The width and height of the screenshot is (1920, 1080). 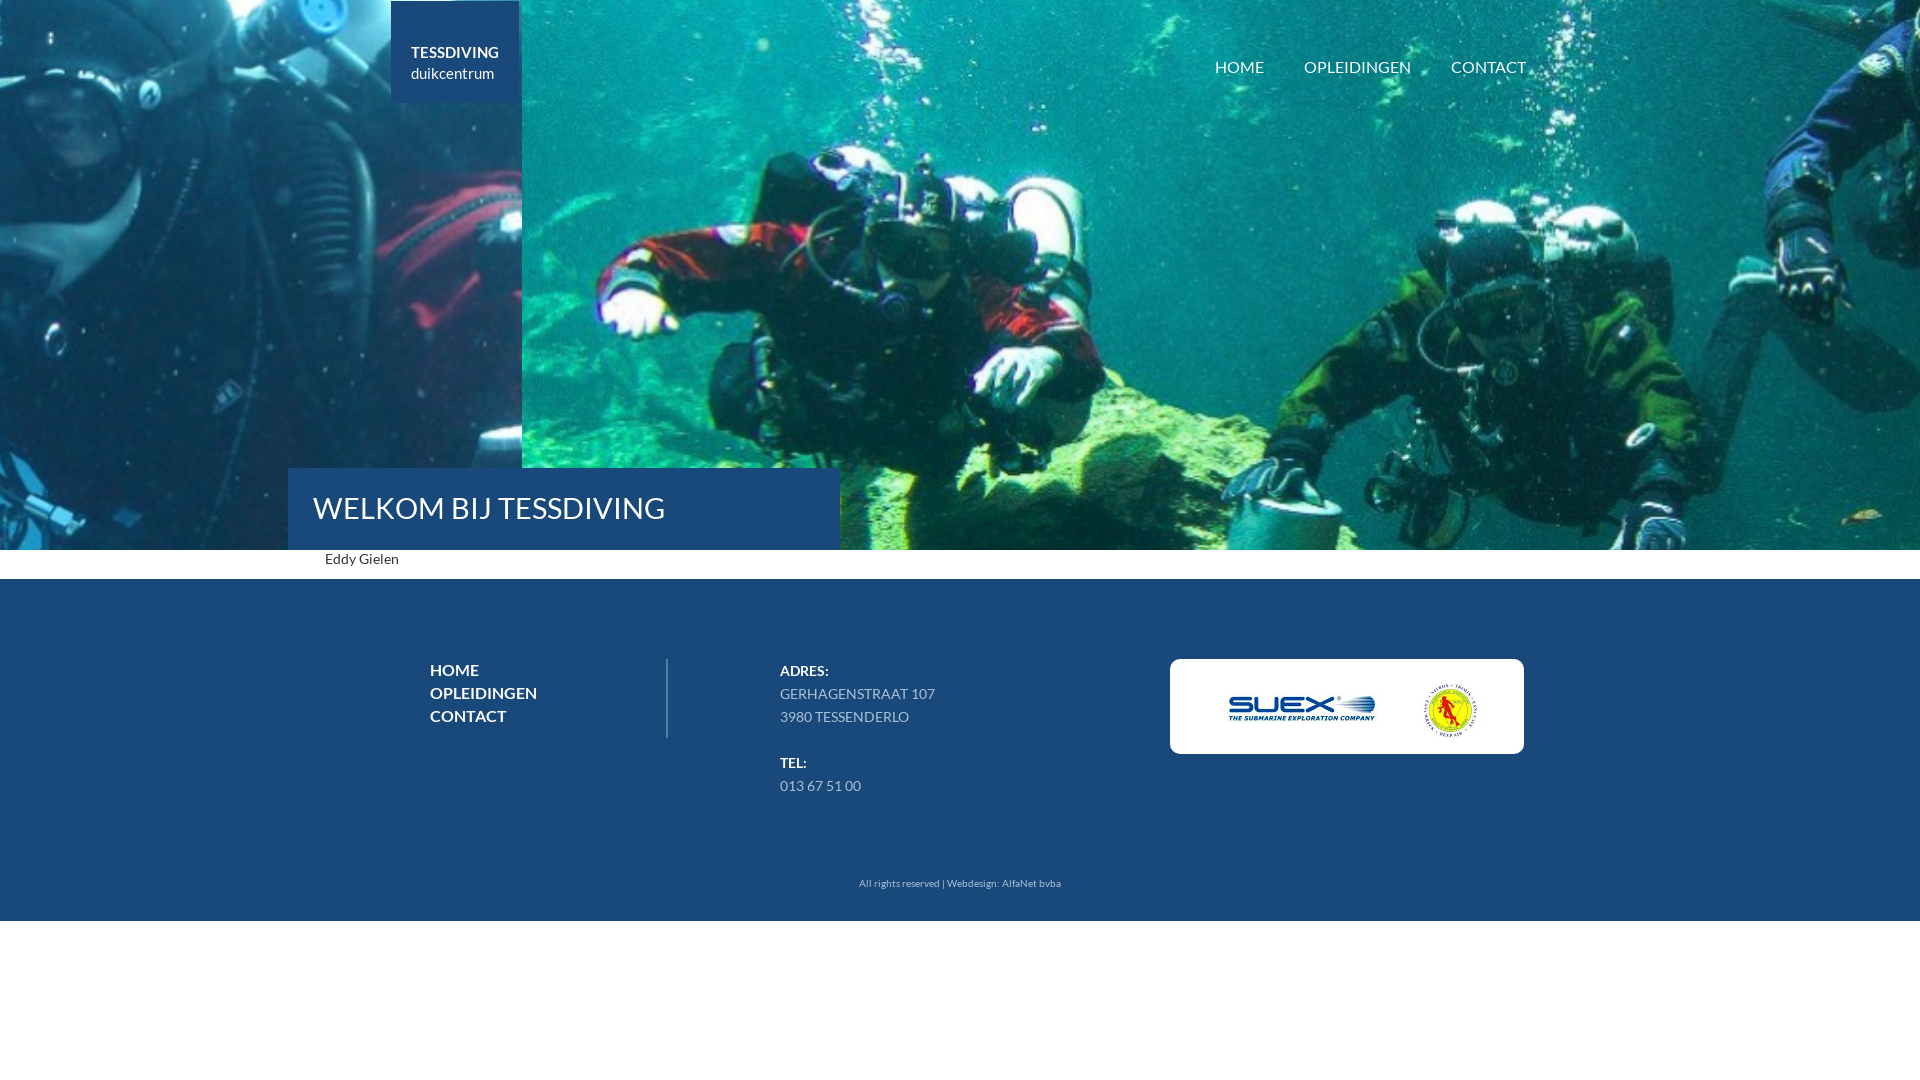 What do you see at coordinates (468, 716) in the screenshot?
I see `CONTACT` at bounding box center [468, 716].